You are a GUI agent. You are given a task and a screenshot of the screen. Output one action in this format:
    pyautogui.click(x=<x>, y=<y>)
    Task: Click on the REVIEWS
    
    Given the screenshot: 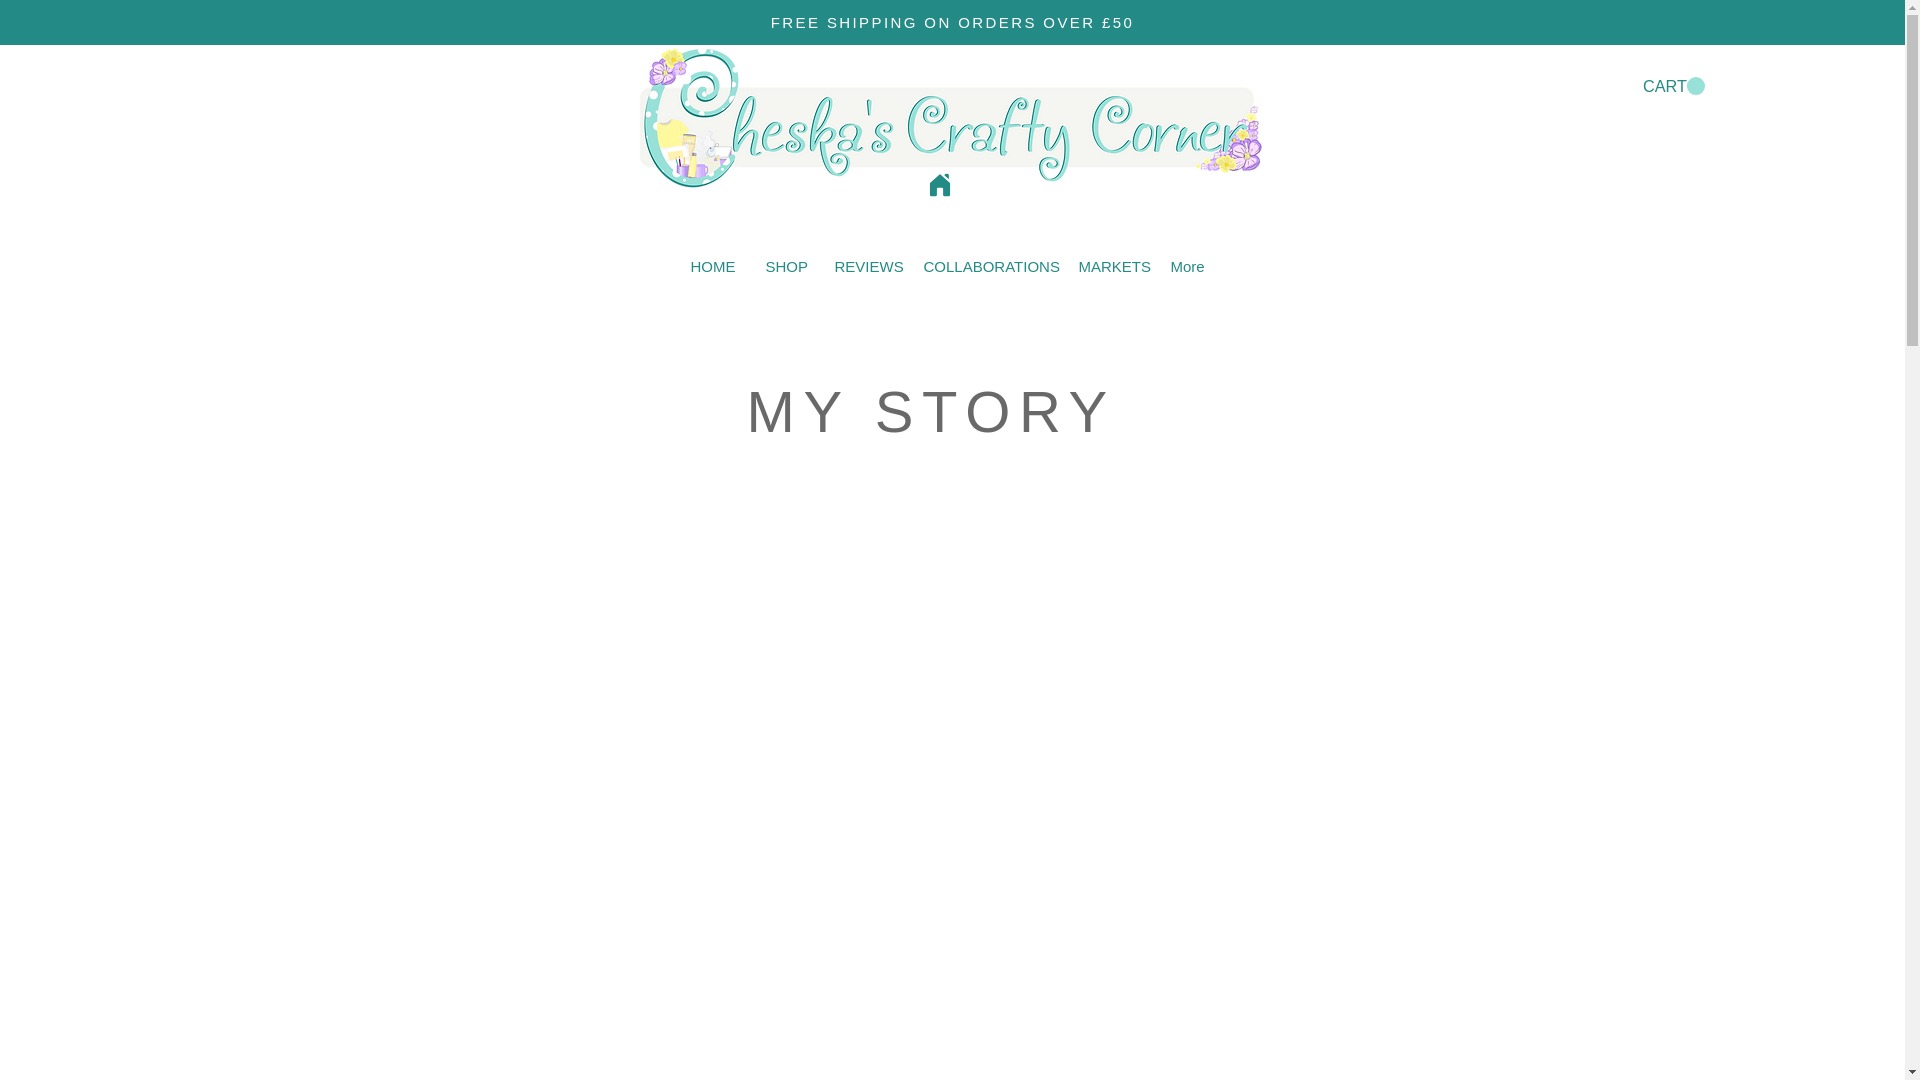 What is the action you would take?
    pyautogui.click(x=864, y=267)
    